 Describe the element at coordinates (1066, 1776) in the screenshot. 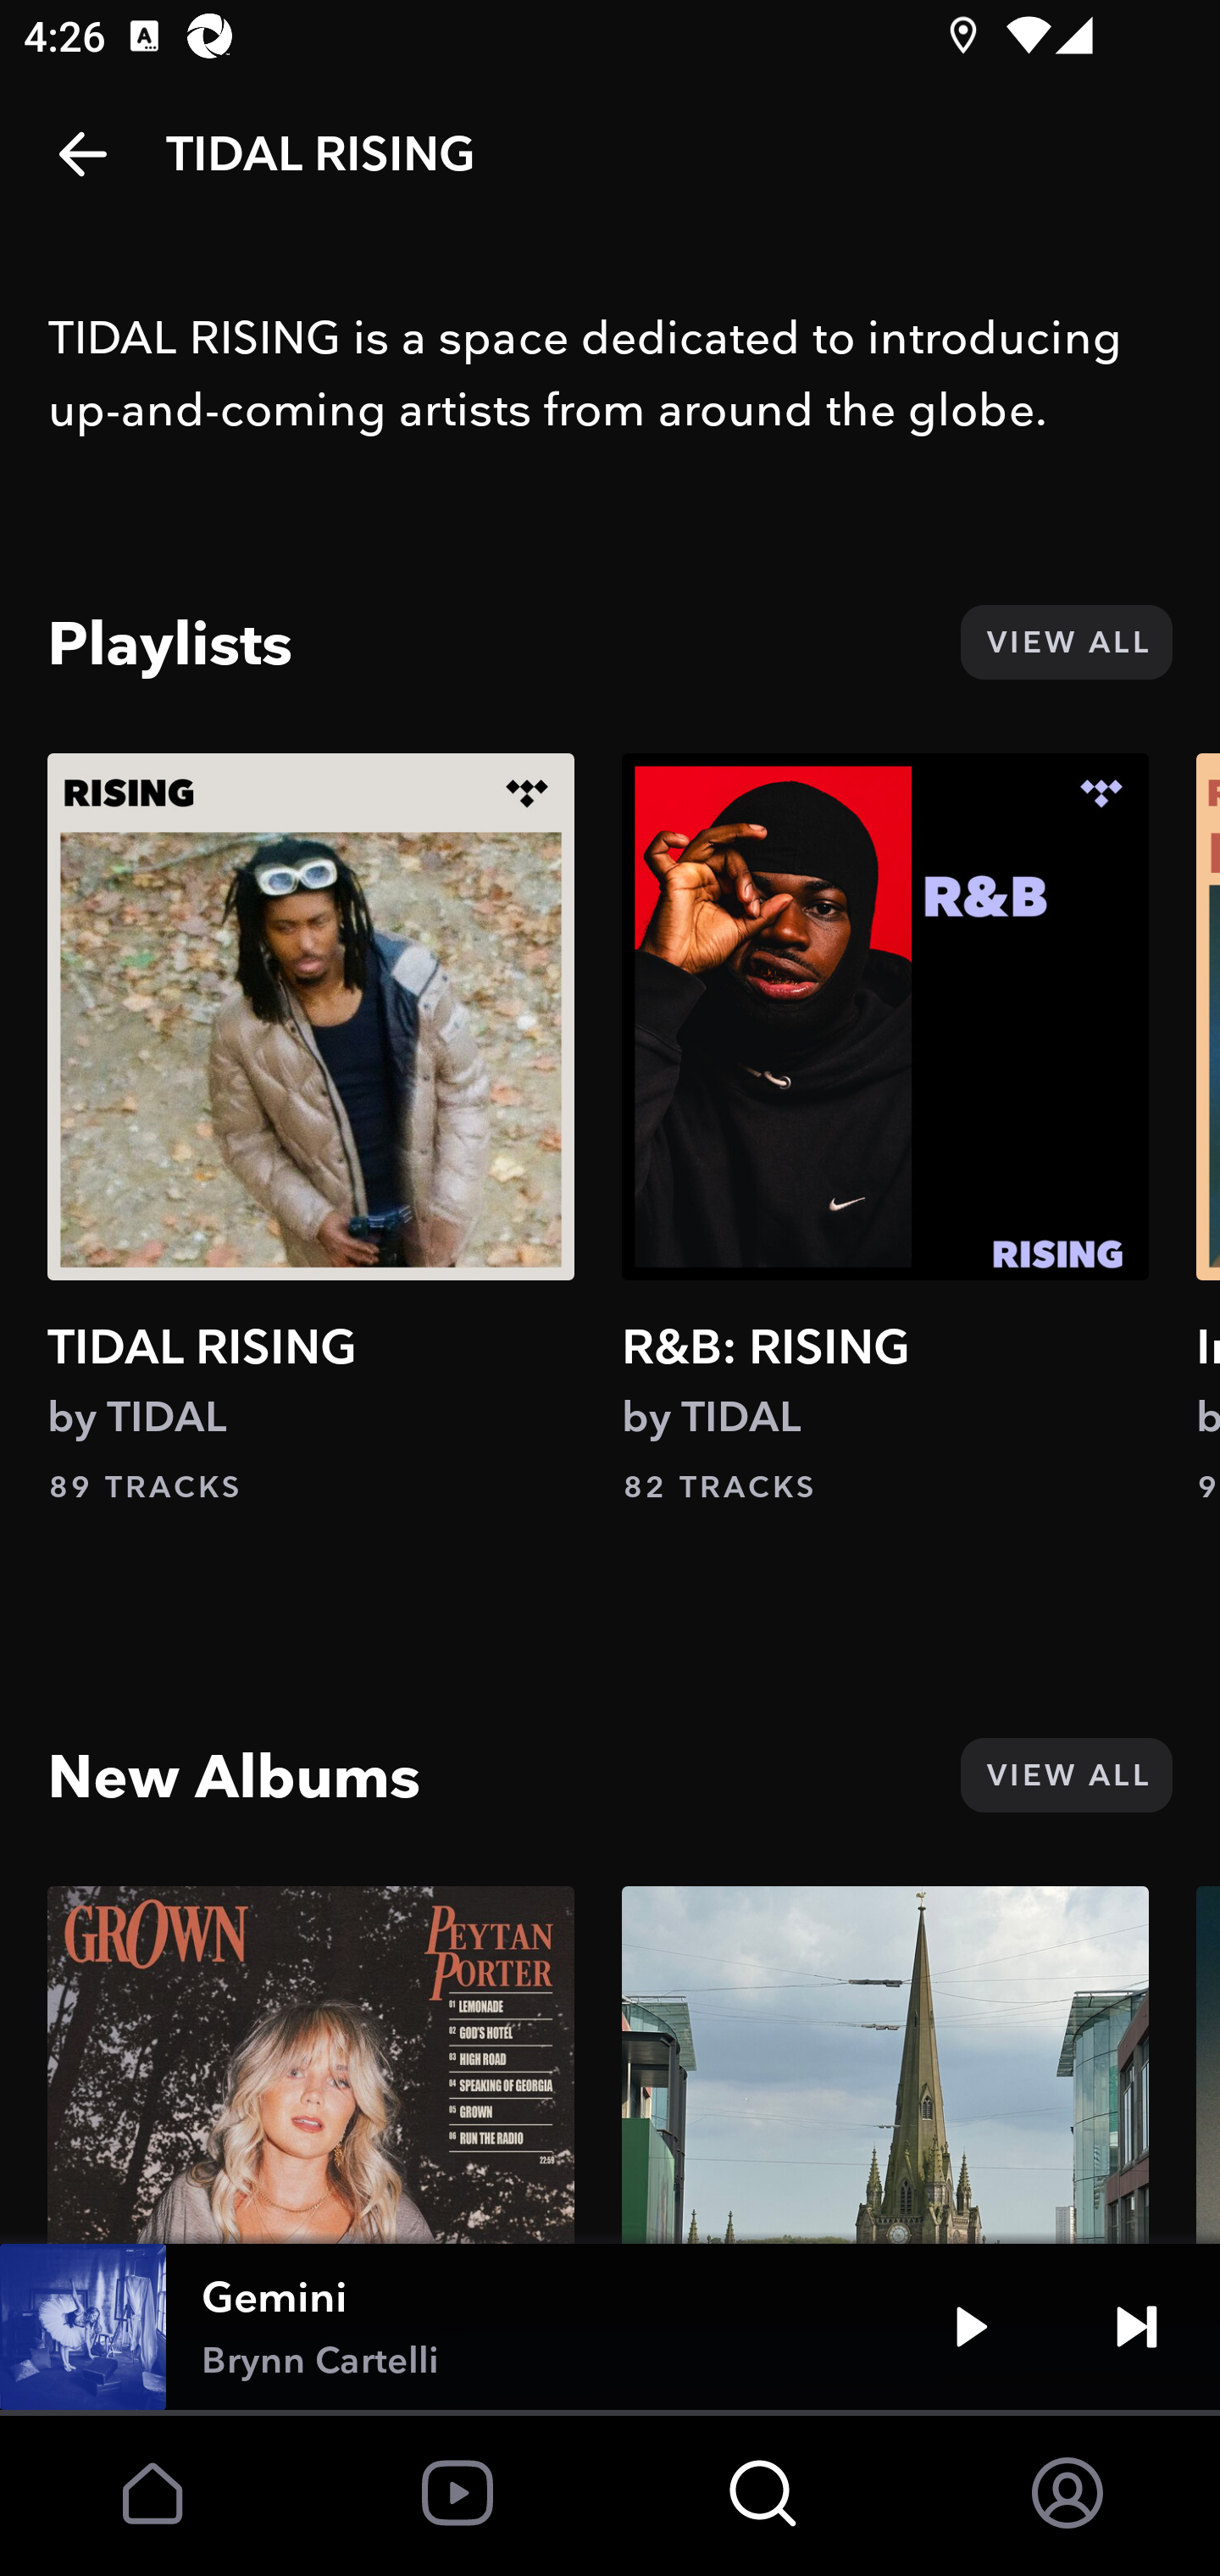

I see `VIEW ALL` at that location.